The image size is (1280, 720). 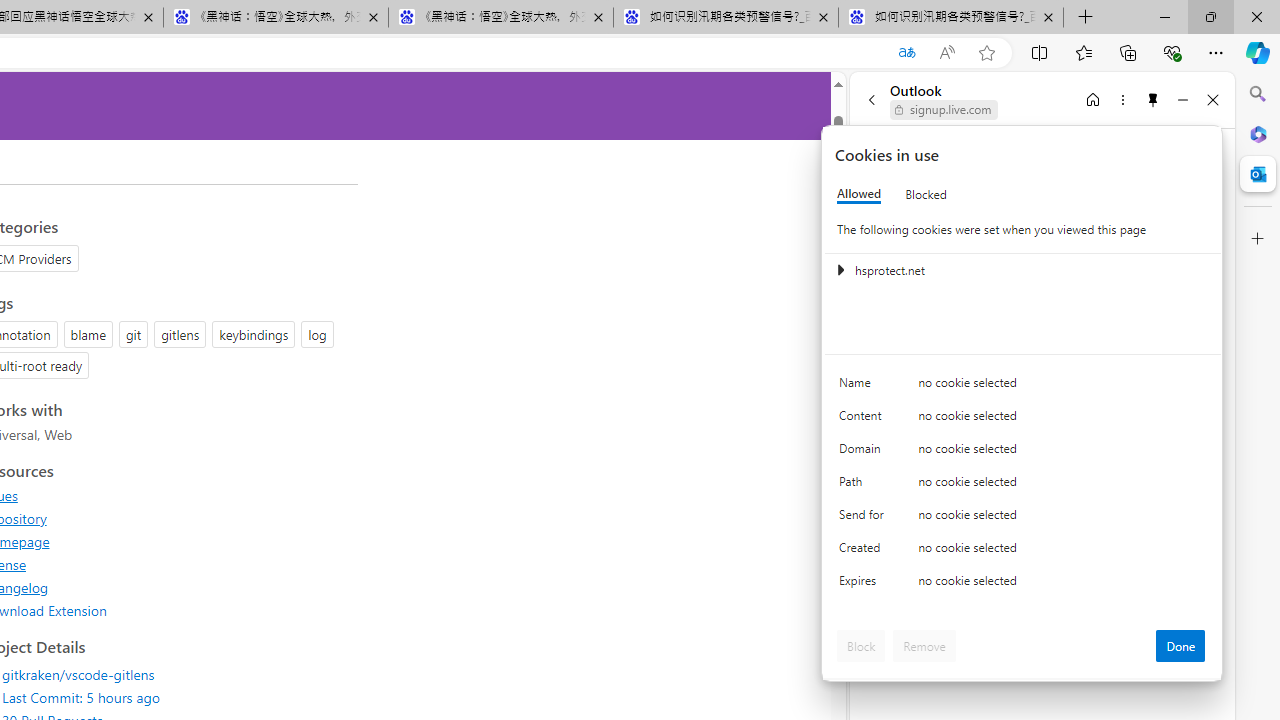 What do you see at coordinates (864, 388) in the screenshot?
I see `Name` at bounding box center [864, 388].